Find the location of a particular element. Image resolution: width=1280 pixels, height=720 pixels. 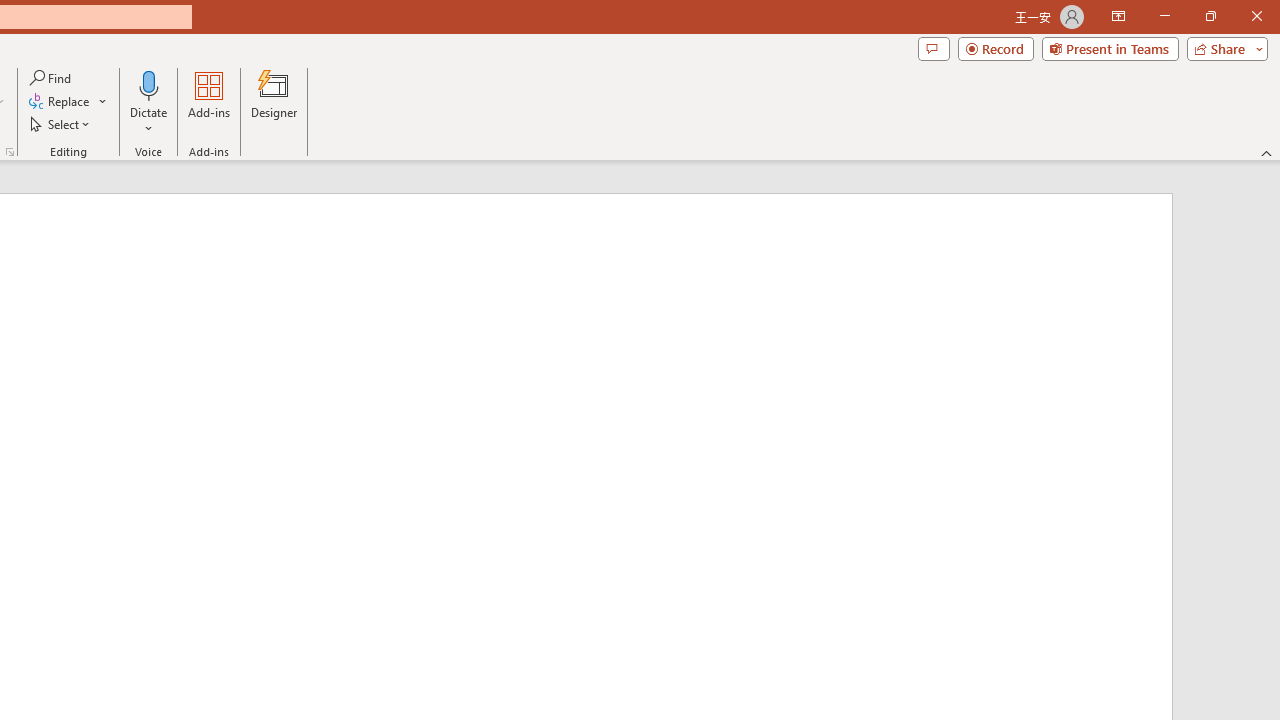

Replace... is located at coordinates (68, 102).